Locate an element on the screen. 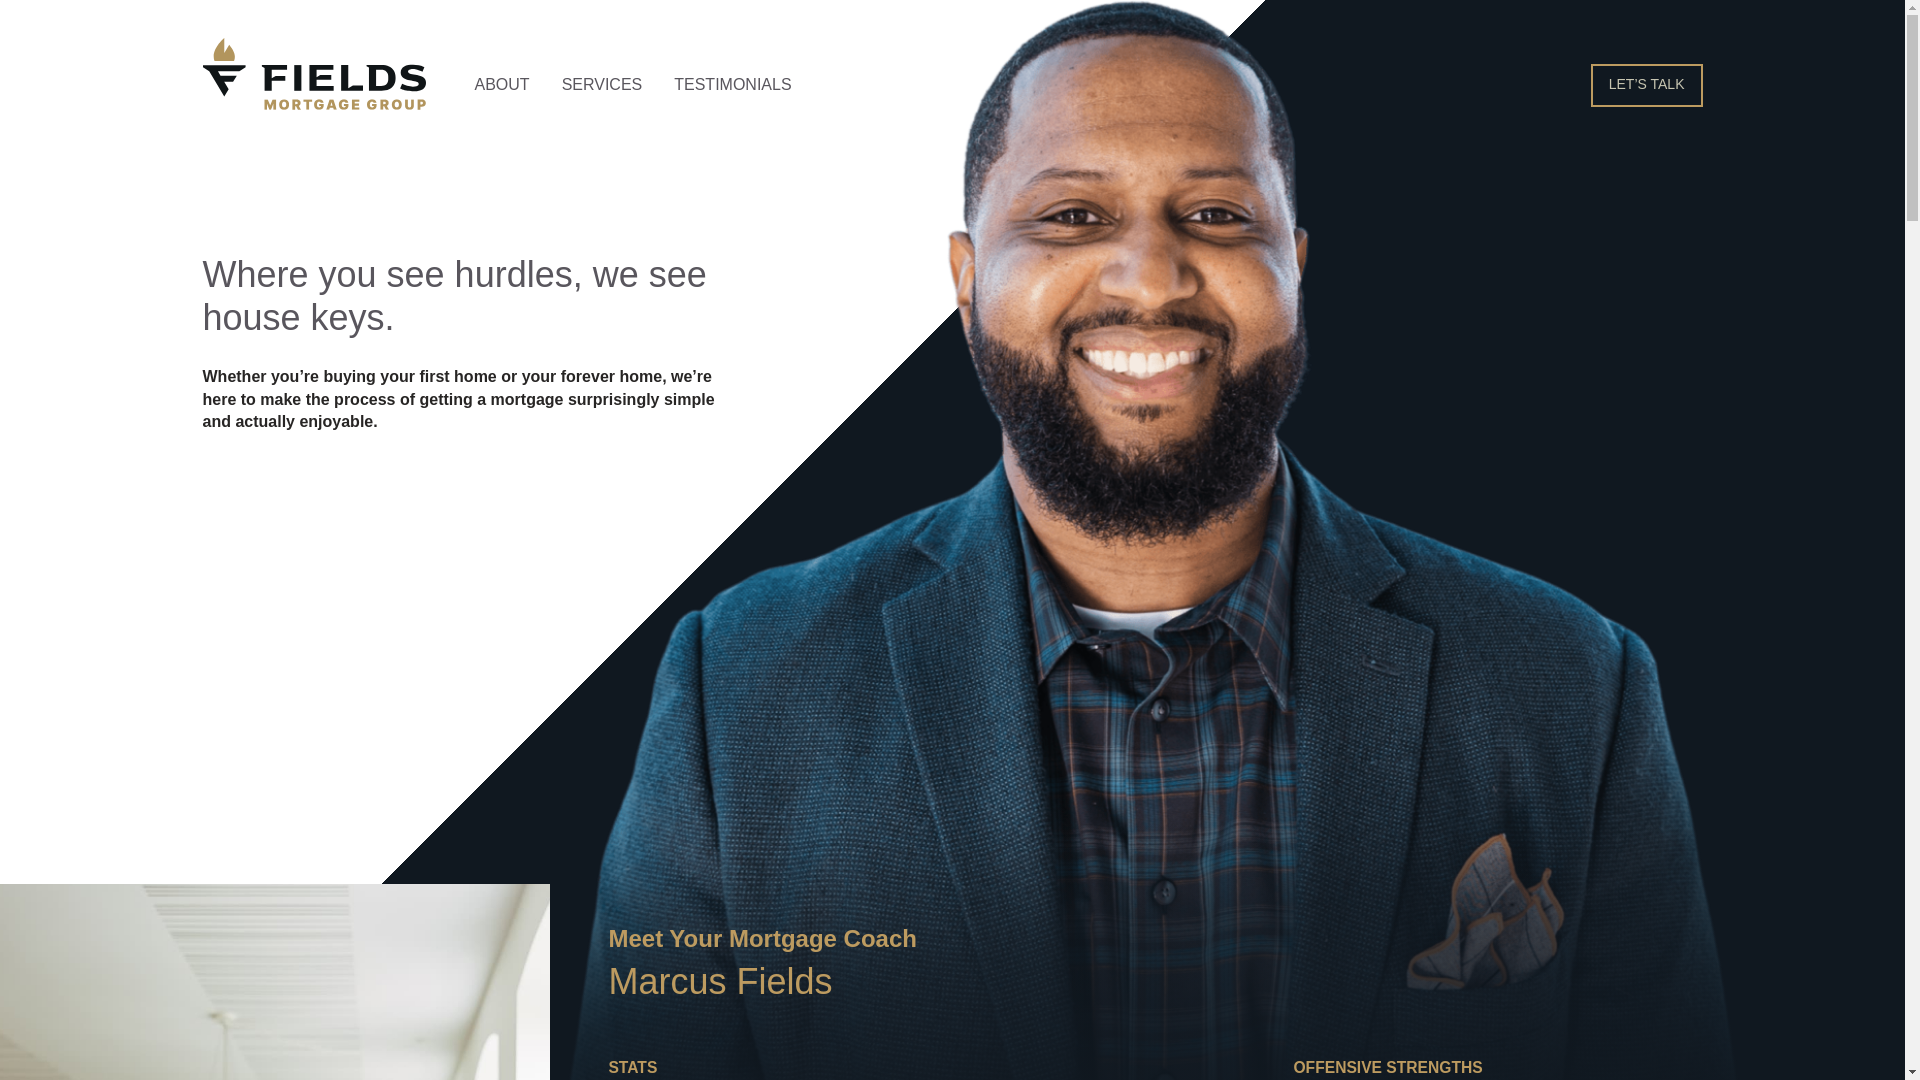  ABOUT is located at coordinates (502, 85).